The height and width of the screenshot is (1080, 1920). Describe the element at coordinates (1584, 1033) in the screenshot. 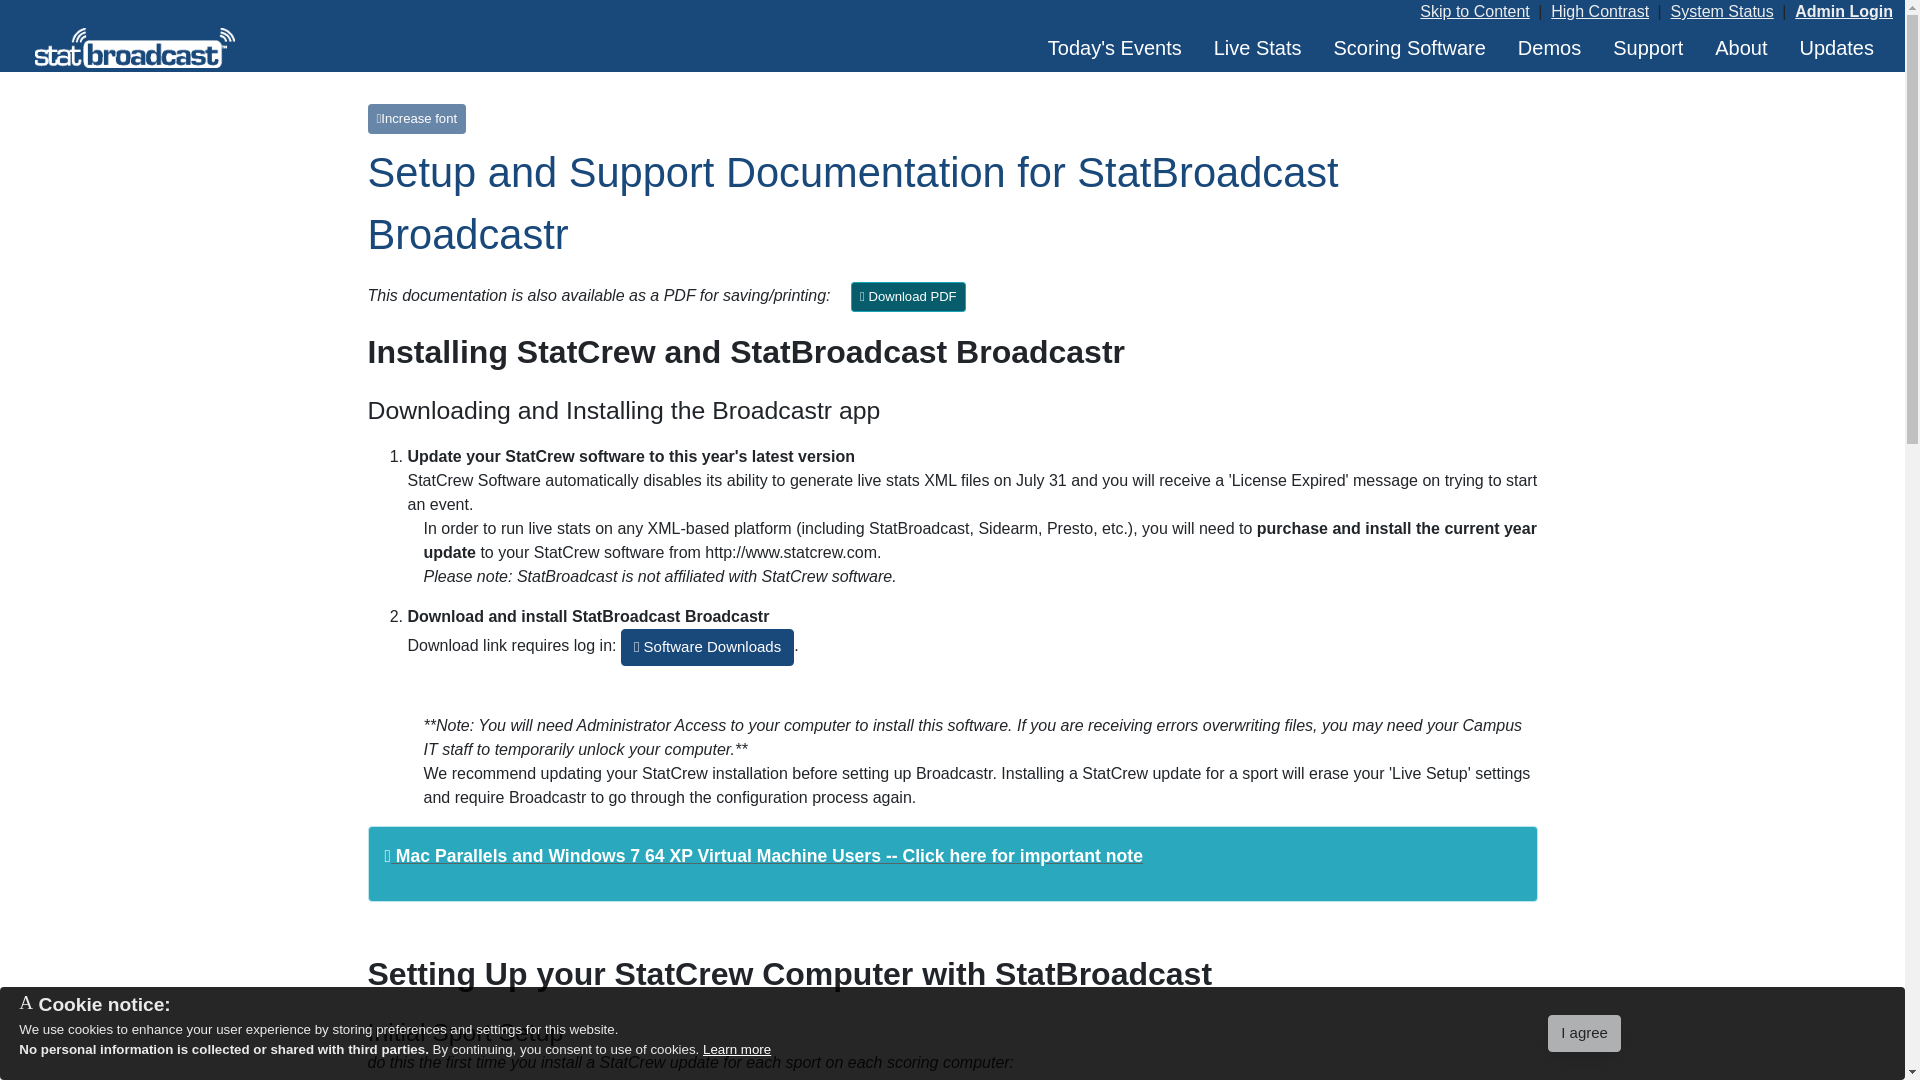

I see `I agree` at that location.